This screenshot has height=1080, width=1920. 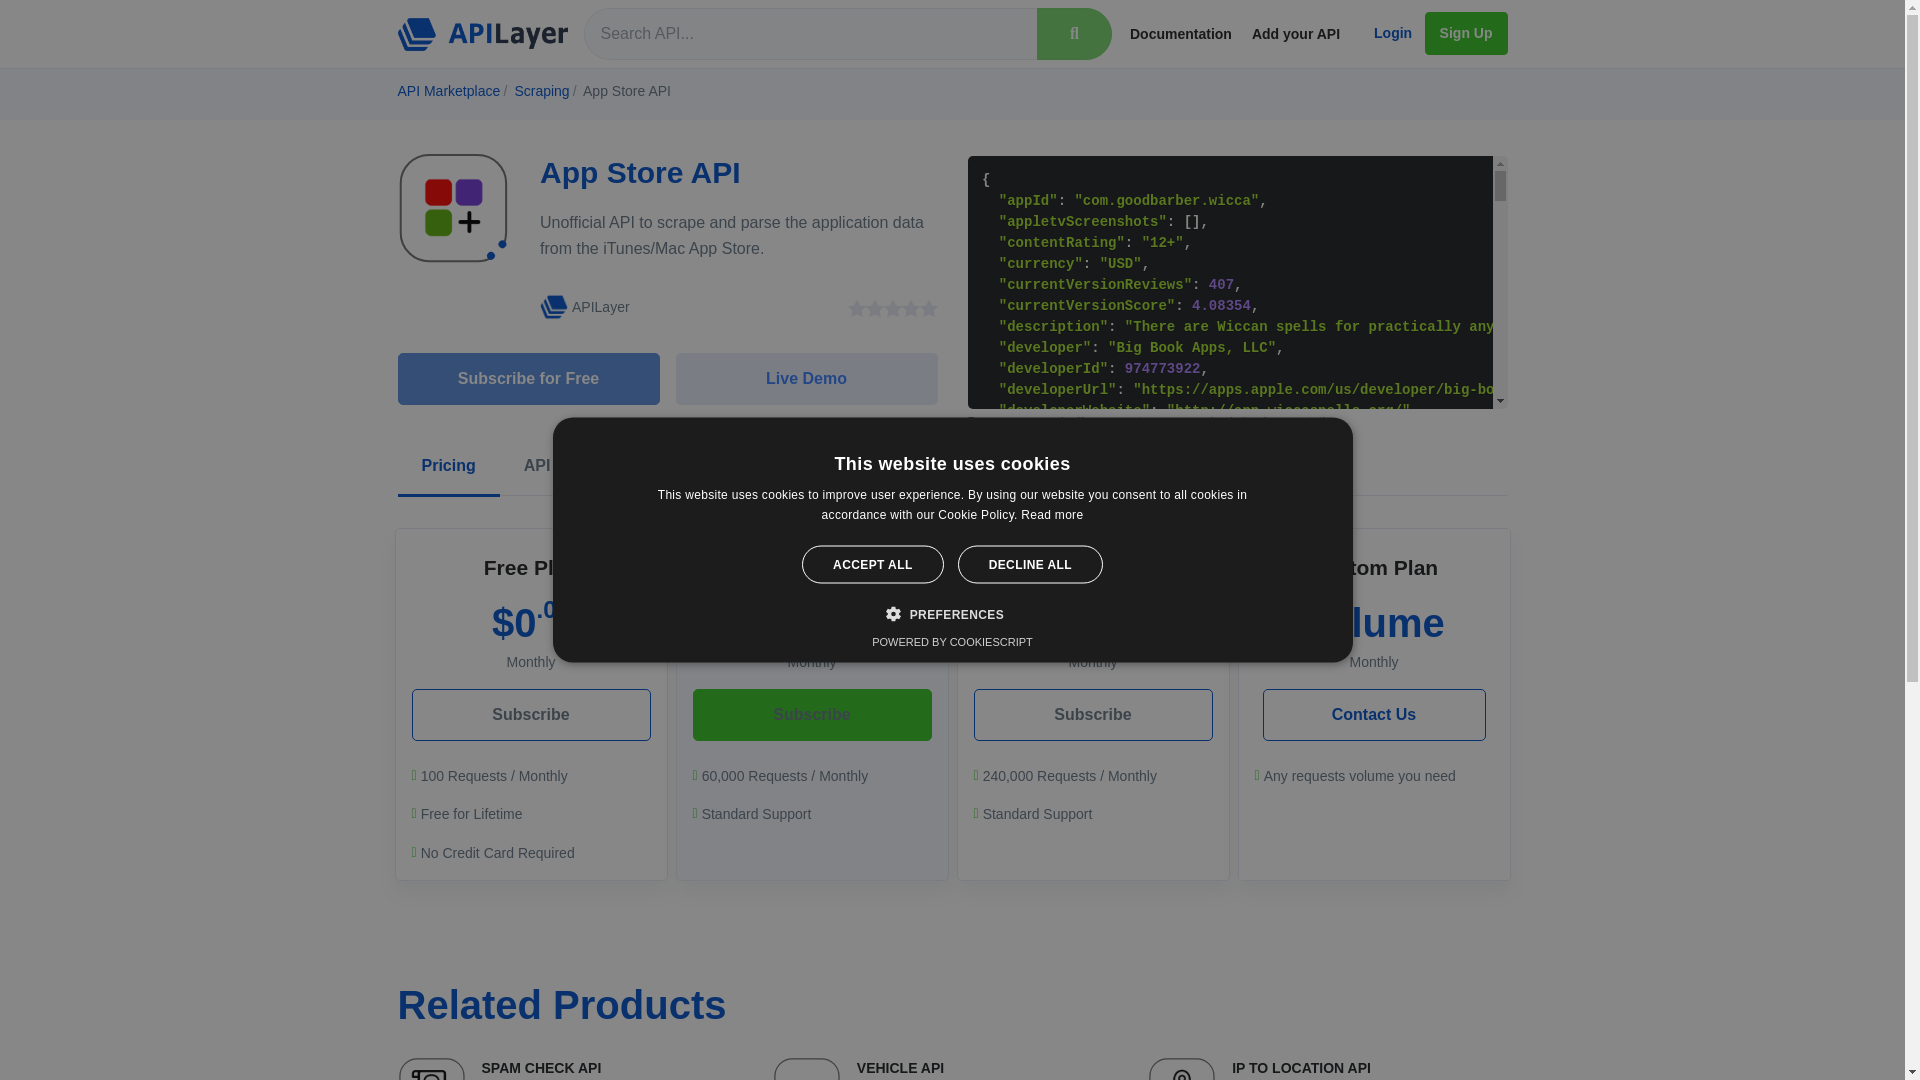 I want to click on Subscribe, so click(x=1274, y=421).